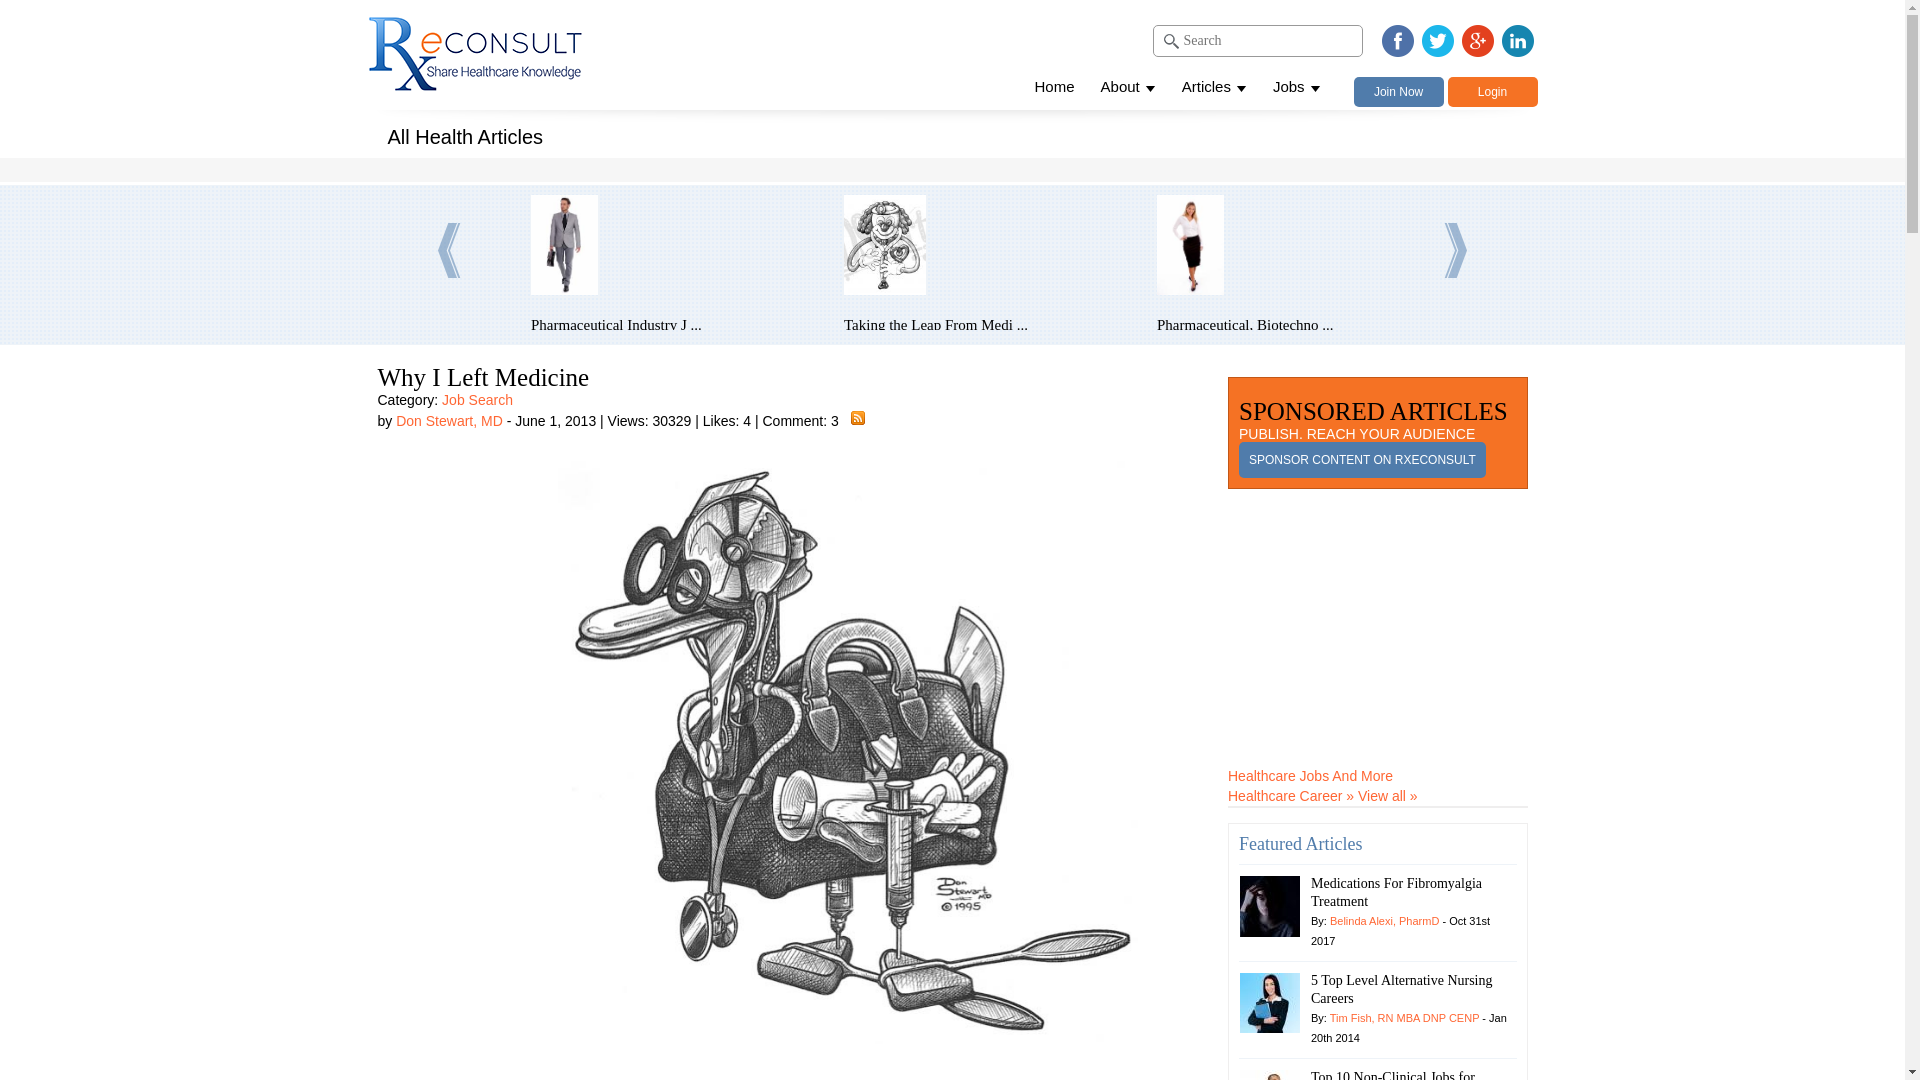 The width and height of the screenshot is (1920, 1080). I want to click on Login, so click(1492, 91).